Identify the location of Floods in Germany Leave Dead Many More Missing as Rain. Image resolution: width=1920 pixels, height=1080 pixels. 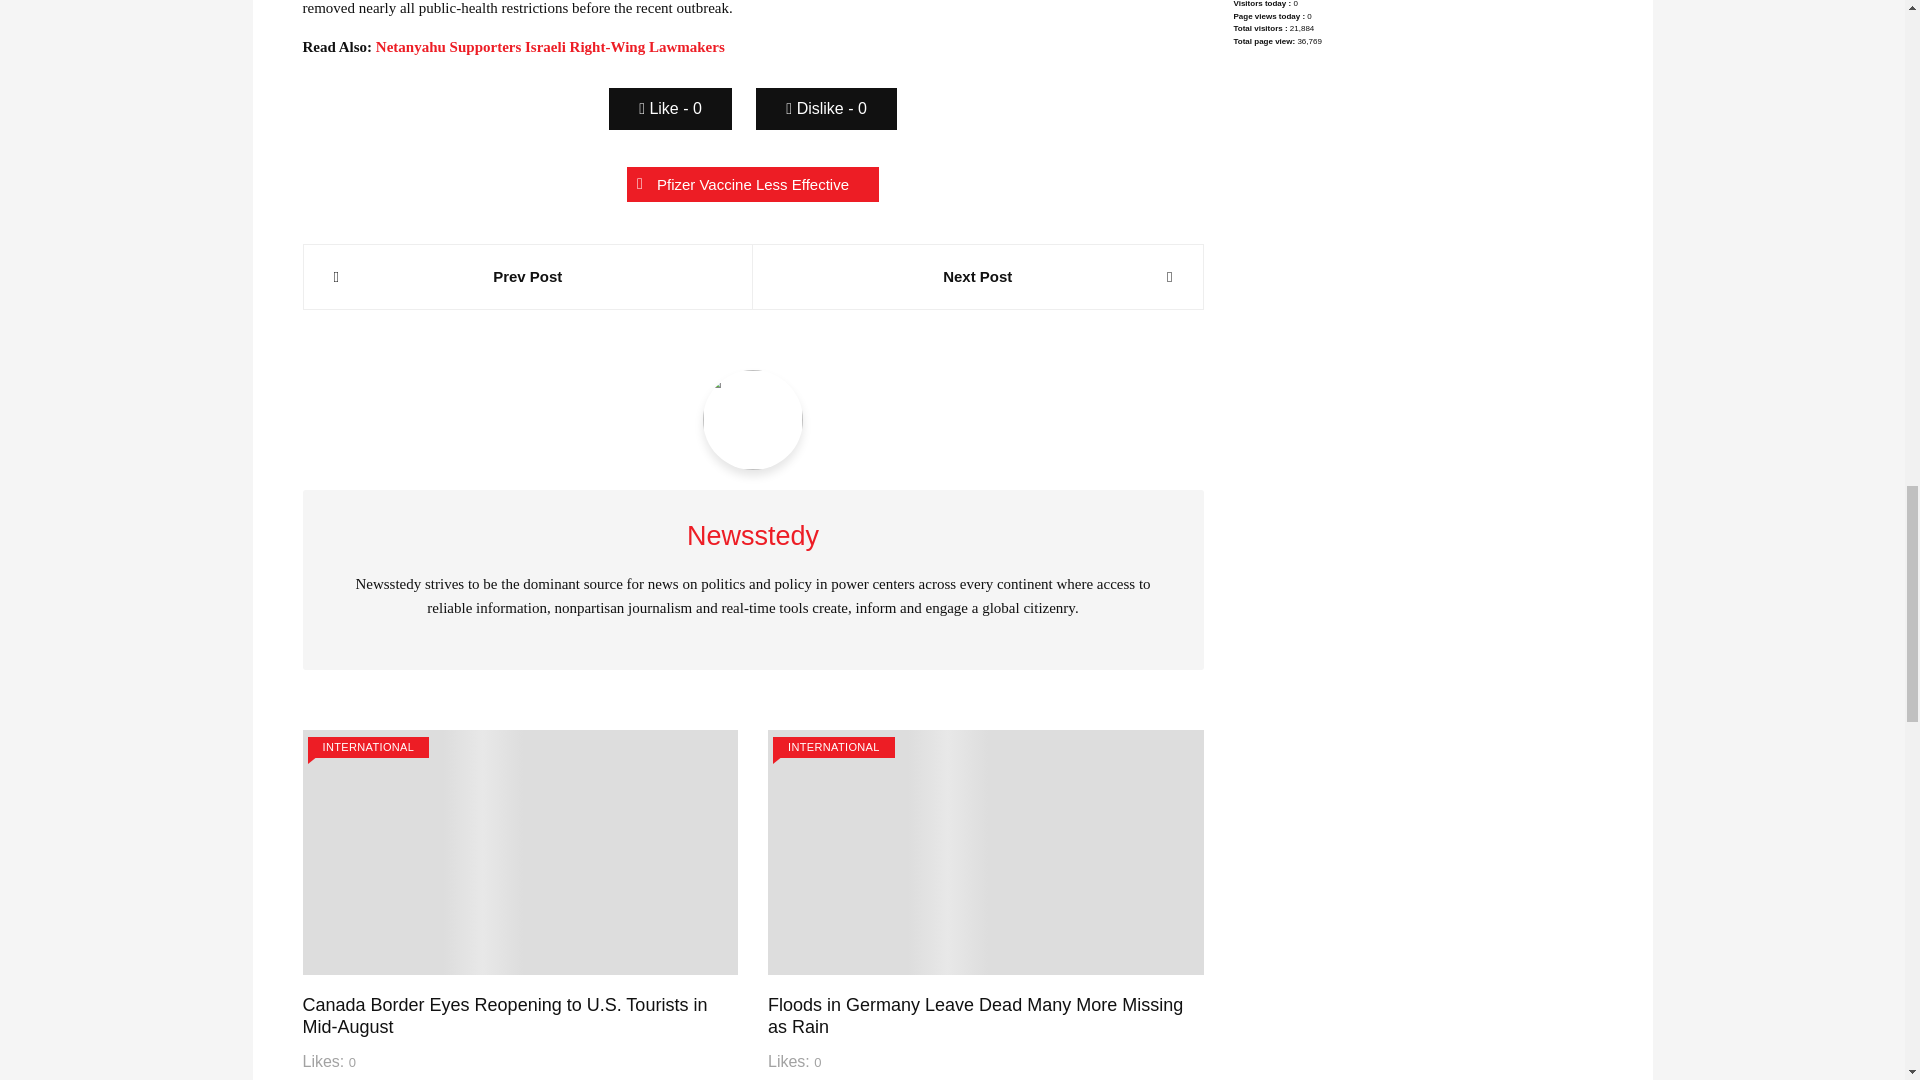
(975, 1015).